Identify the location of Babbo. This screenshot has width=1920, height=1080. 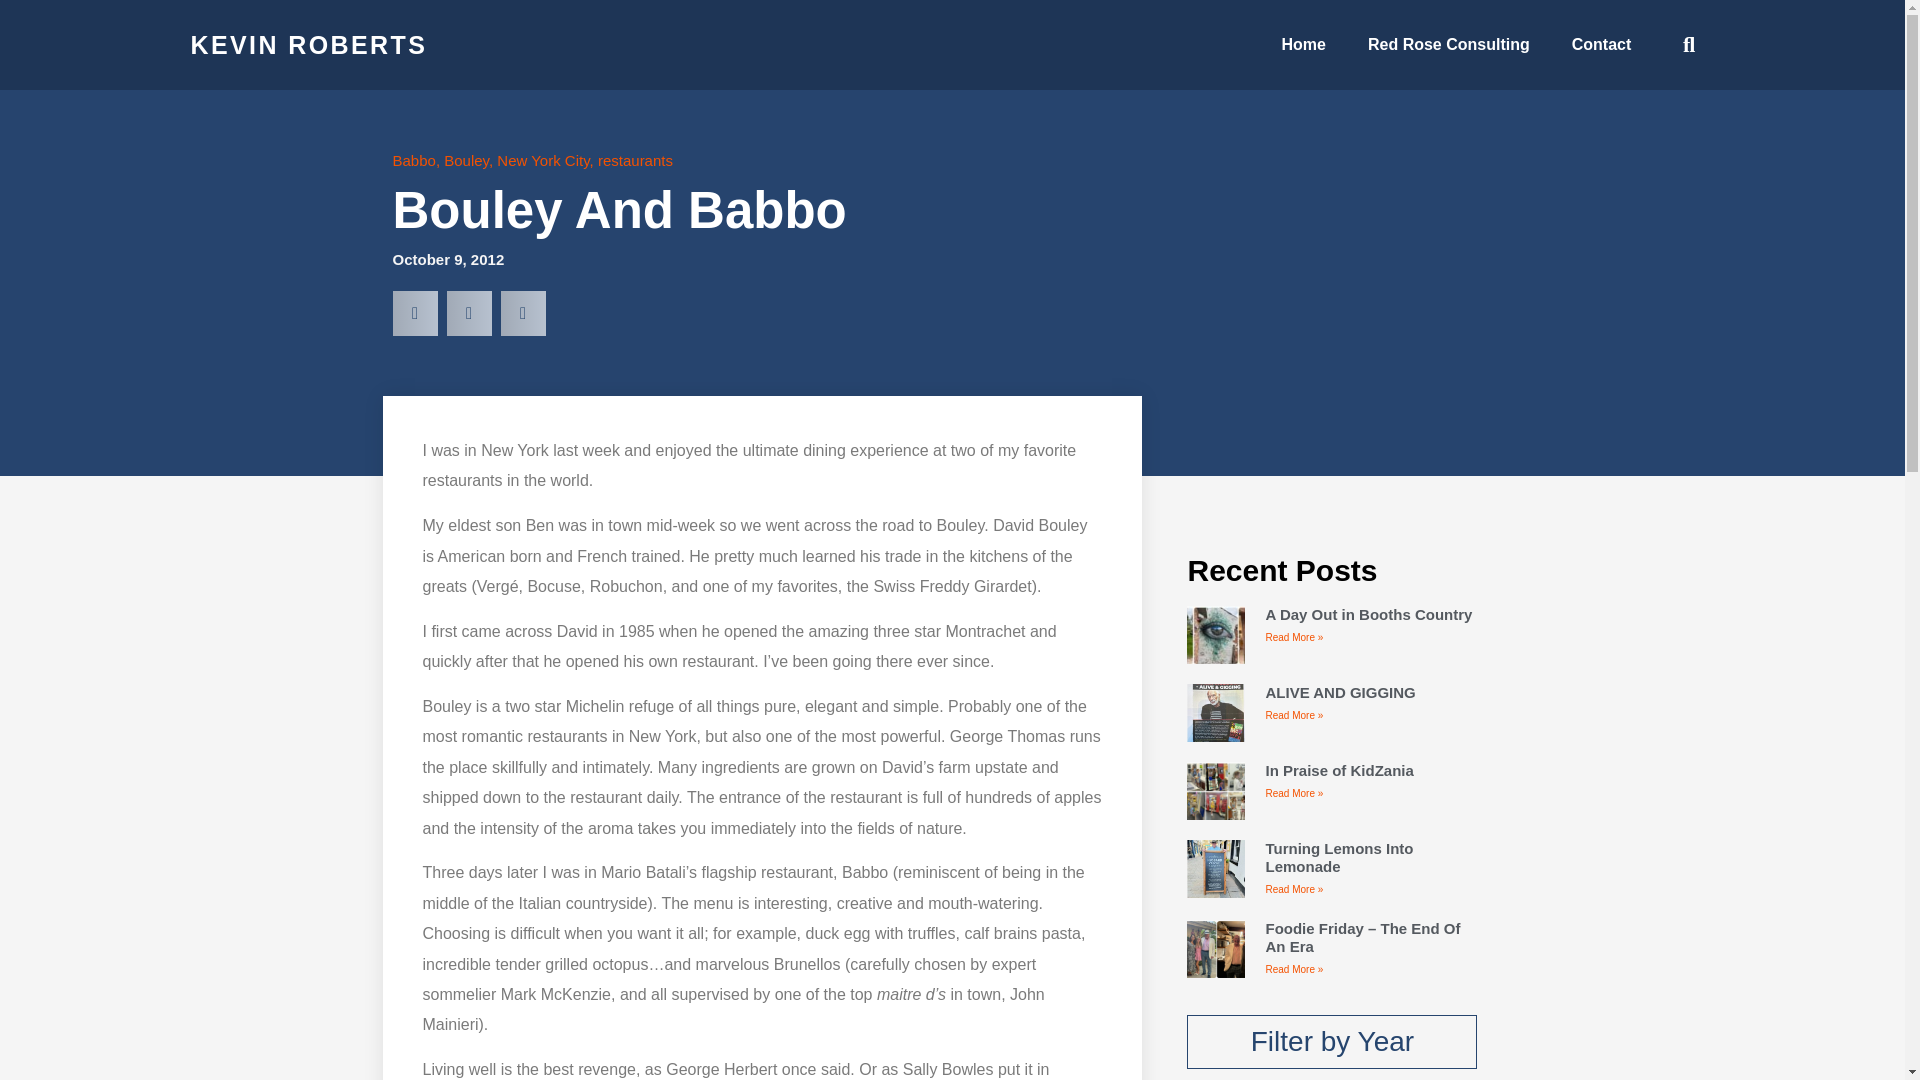
(864, 872).